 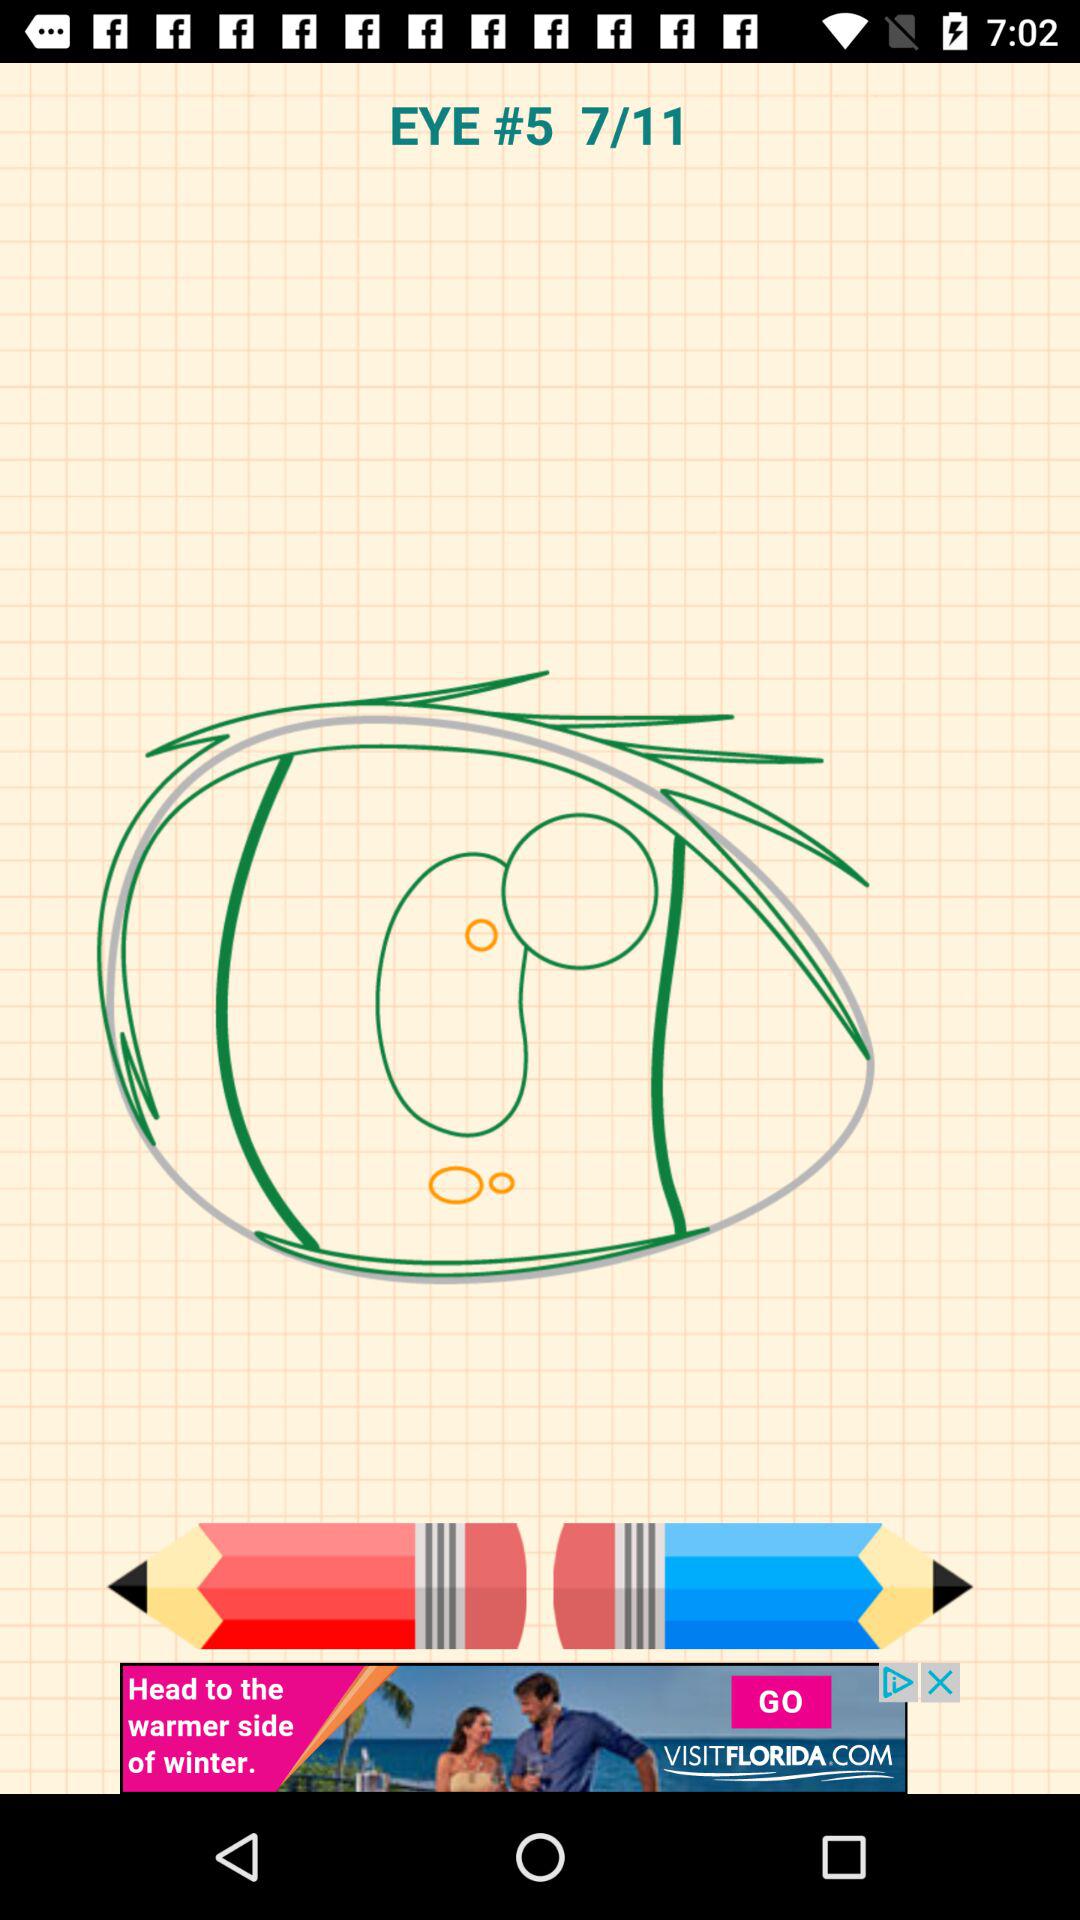 I want to click on go to next, so click(x=763, y=1586).